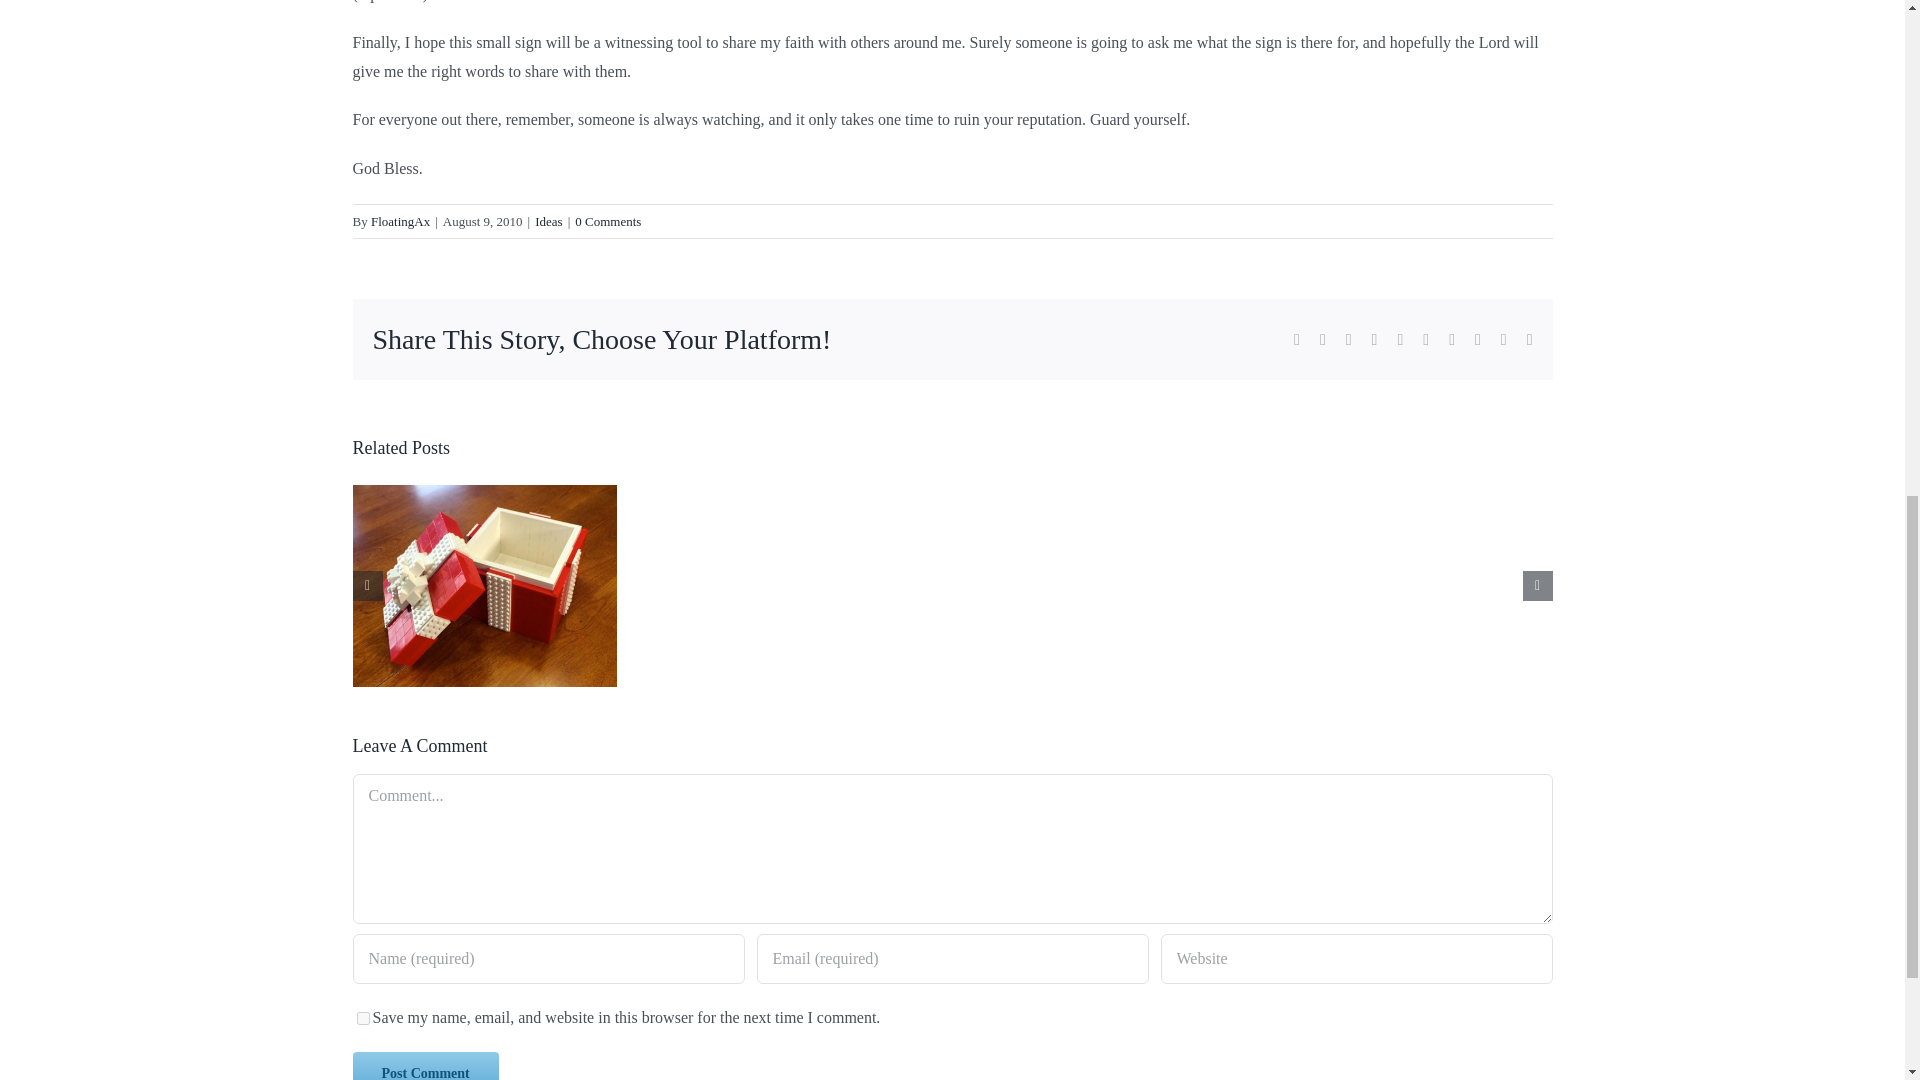 The image size is (1920, 1080). Describe the element at coordinates (362, 1018) in the screenshot. I see `yes` at that location.